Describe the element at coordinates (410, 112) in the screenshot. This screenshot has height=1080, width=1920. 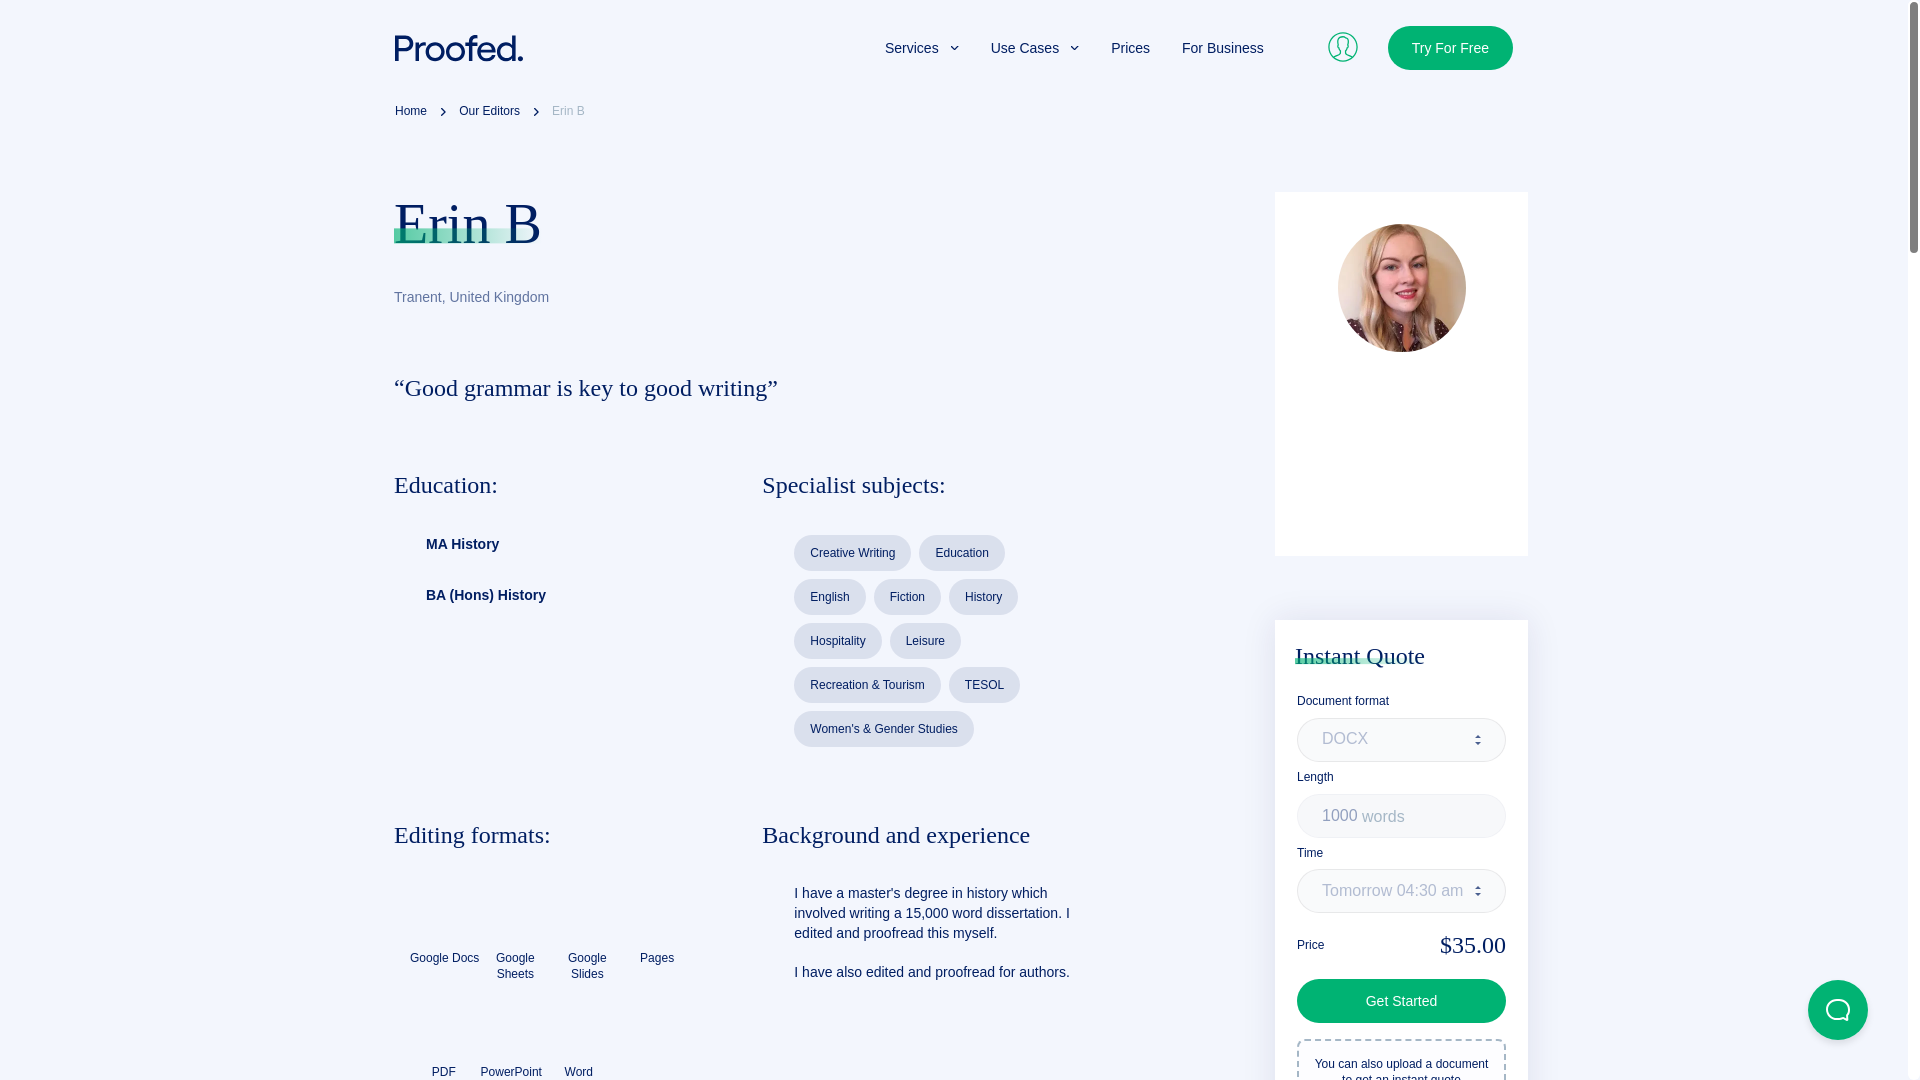
I see `Home` at that location.